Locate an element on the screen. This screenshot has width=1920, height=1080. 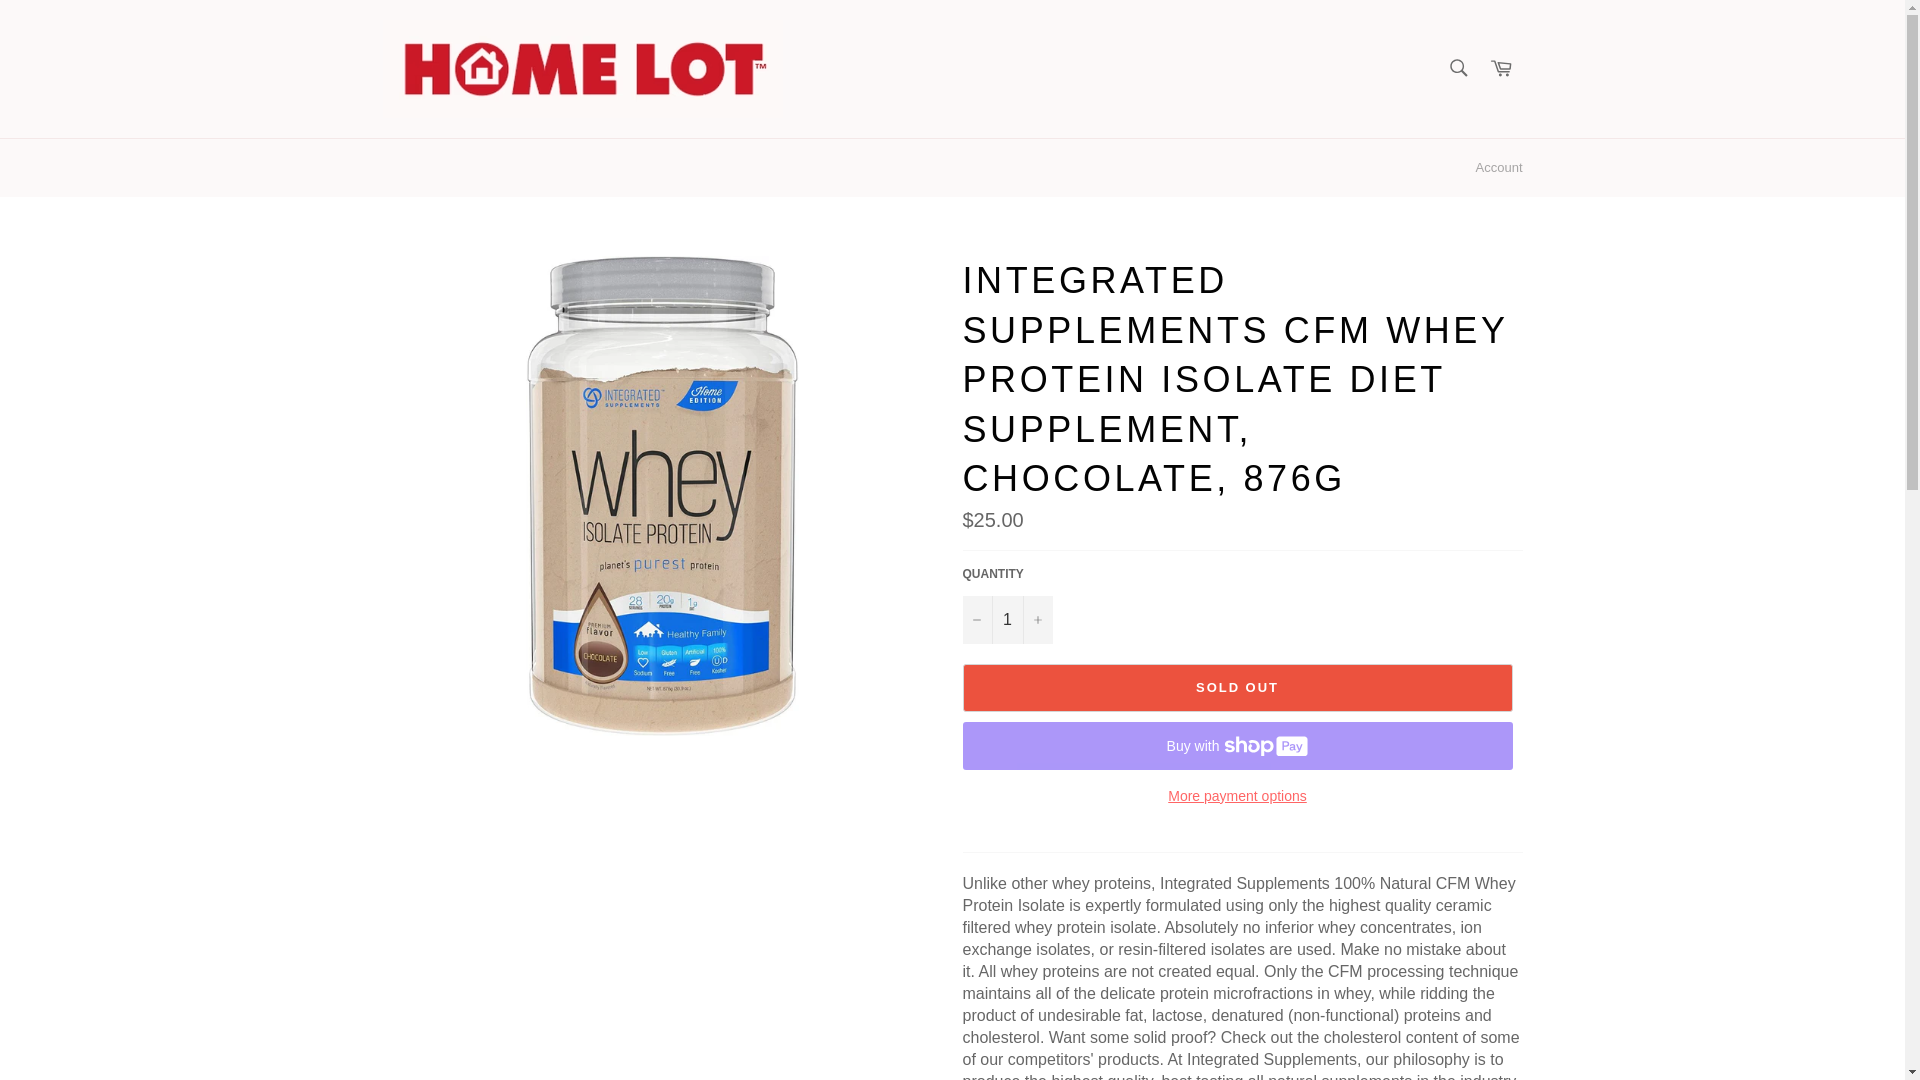
SOLD OUT is located at coordinates (1236, 688).